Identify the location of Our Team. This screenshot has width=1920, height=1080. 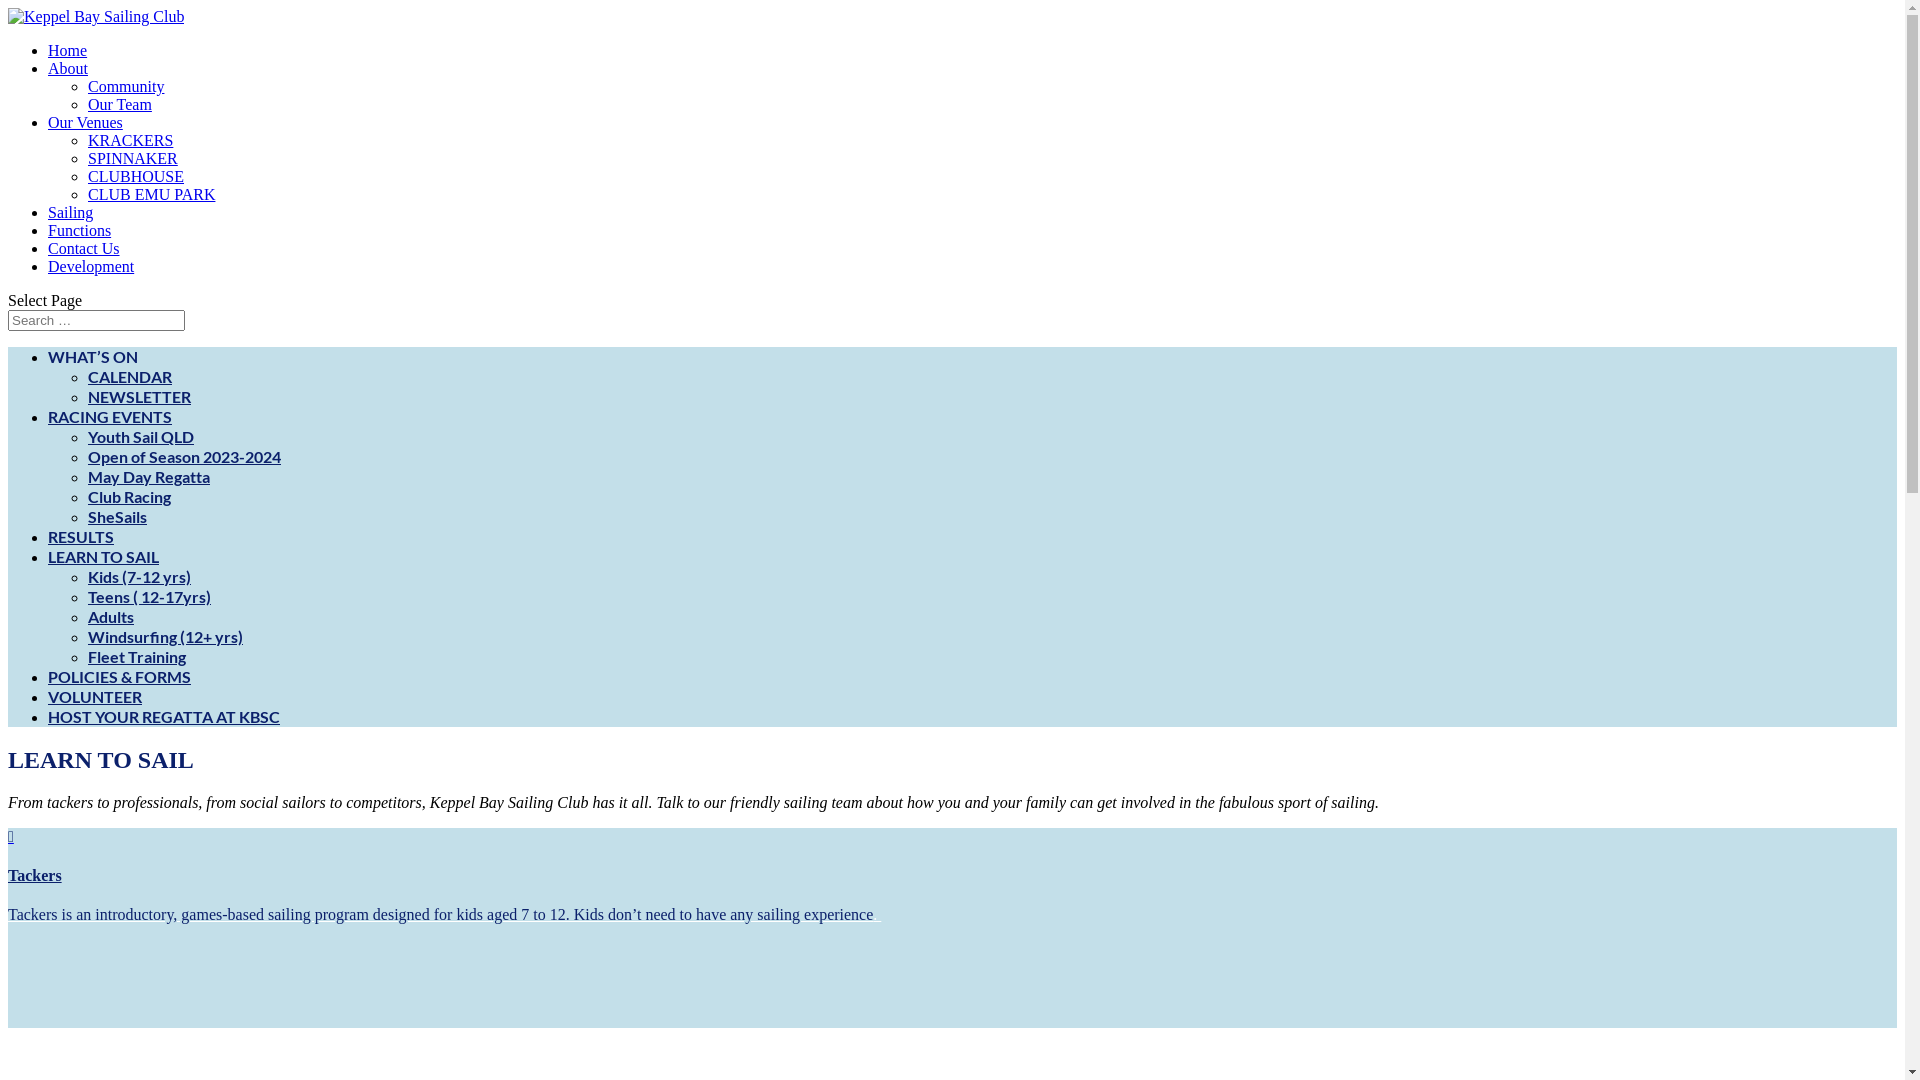
(120, 104).